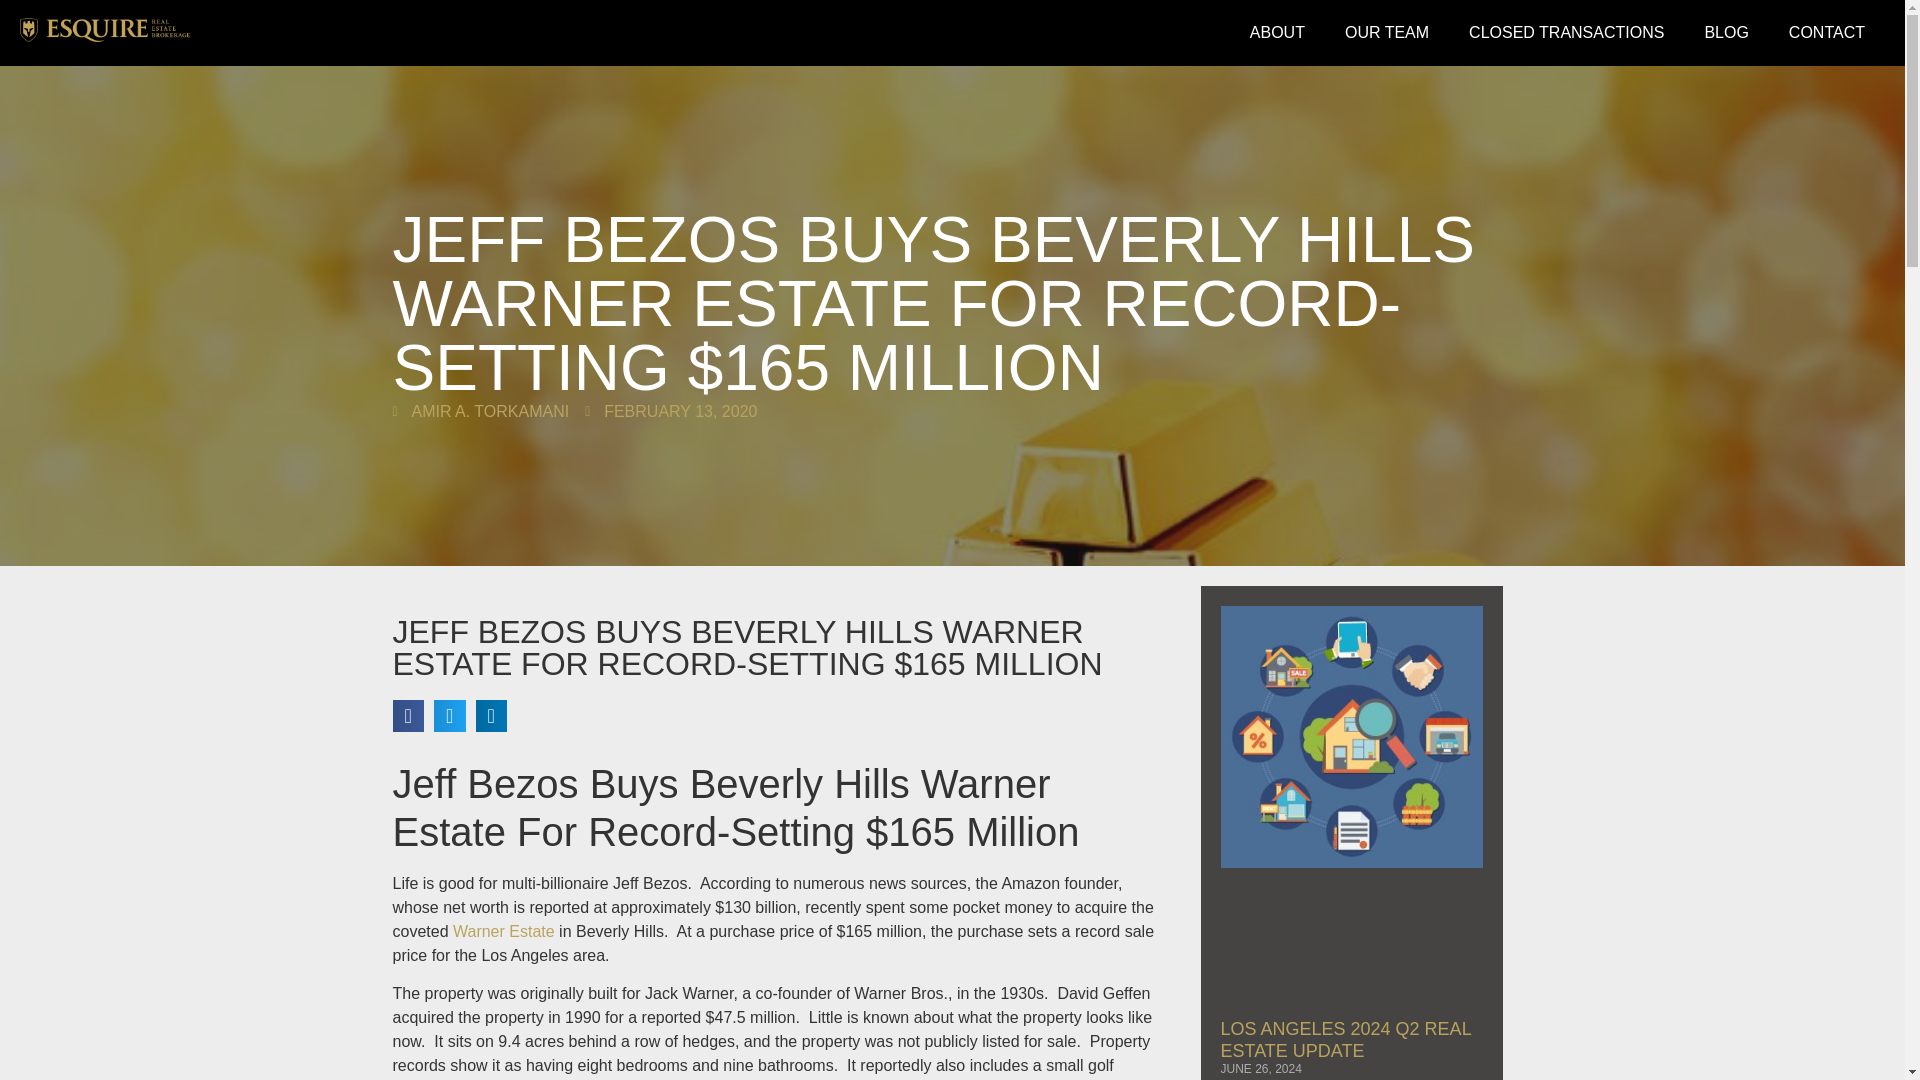 The width and height of the screenshot is (1920, 1080). Describe the element at coordinates (1277, 32) in the screenshot. I see `ABOUT` at that location.